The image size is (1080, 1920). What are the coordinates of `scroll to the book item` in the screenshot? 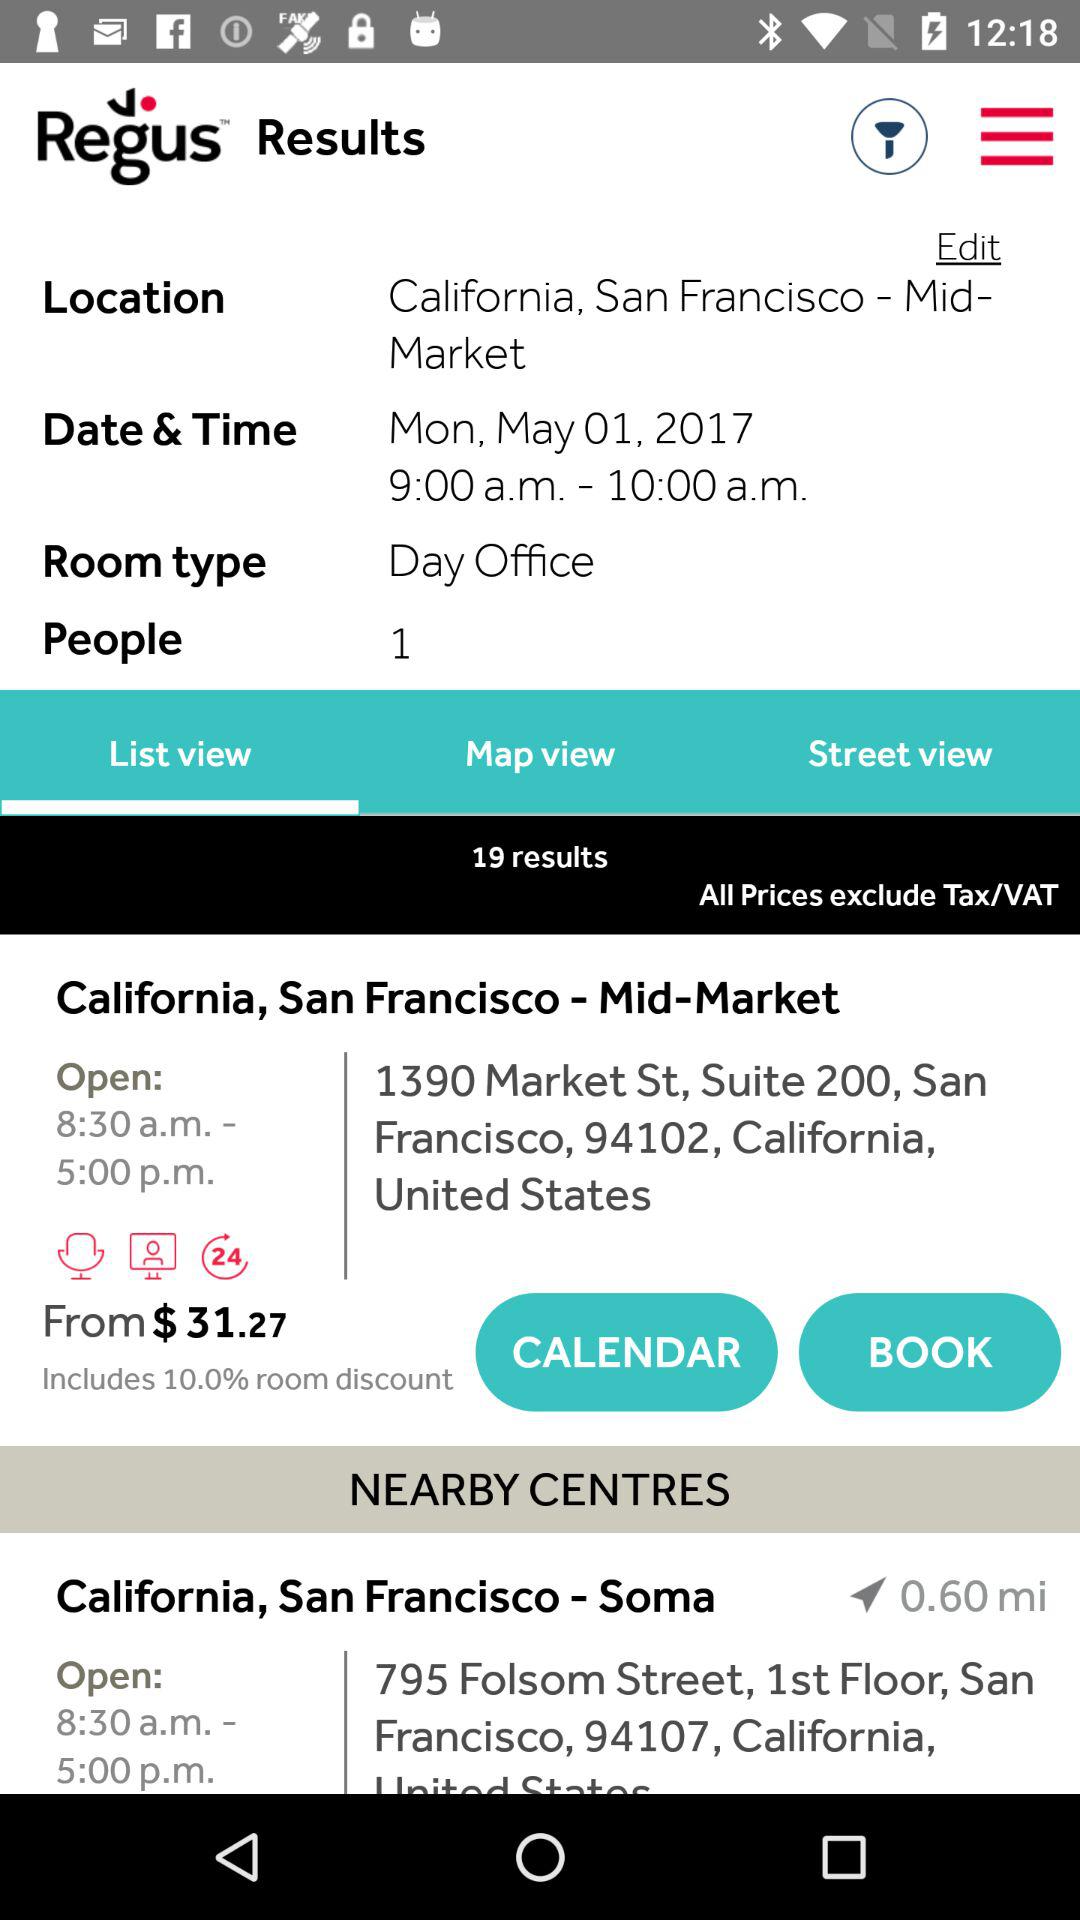 It's located at (930, 1352).